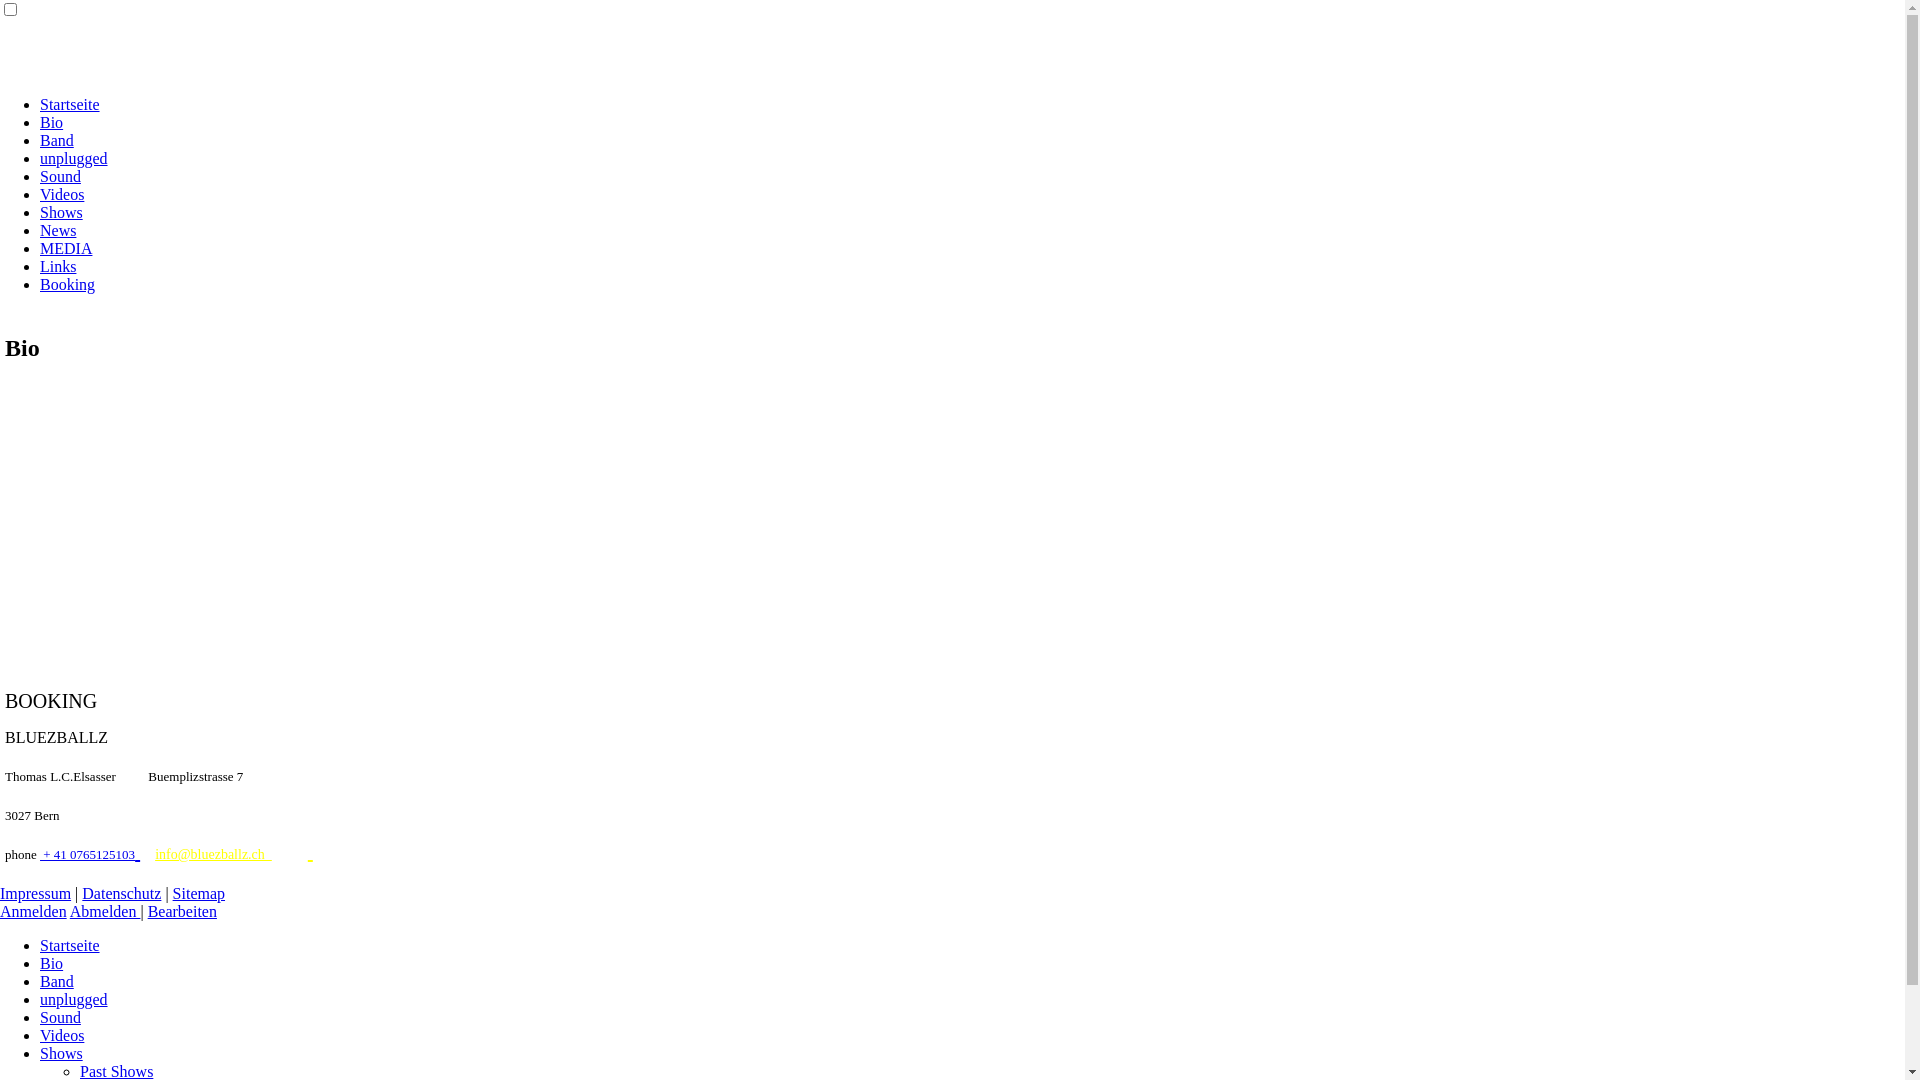 Image resolution: width=1920 pixels, height=1080 pixels. I want to click on Band, so click(57, 982).